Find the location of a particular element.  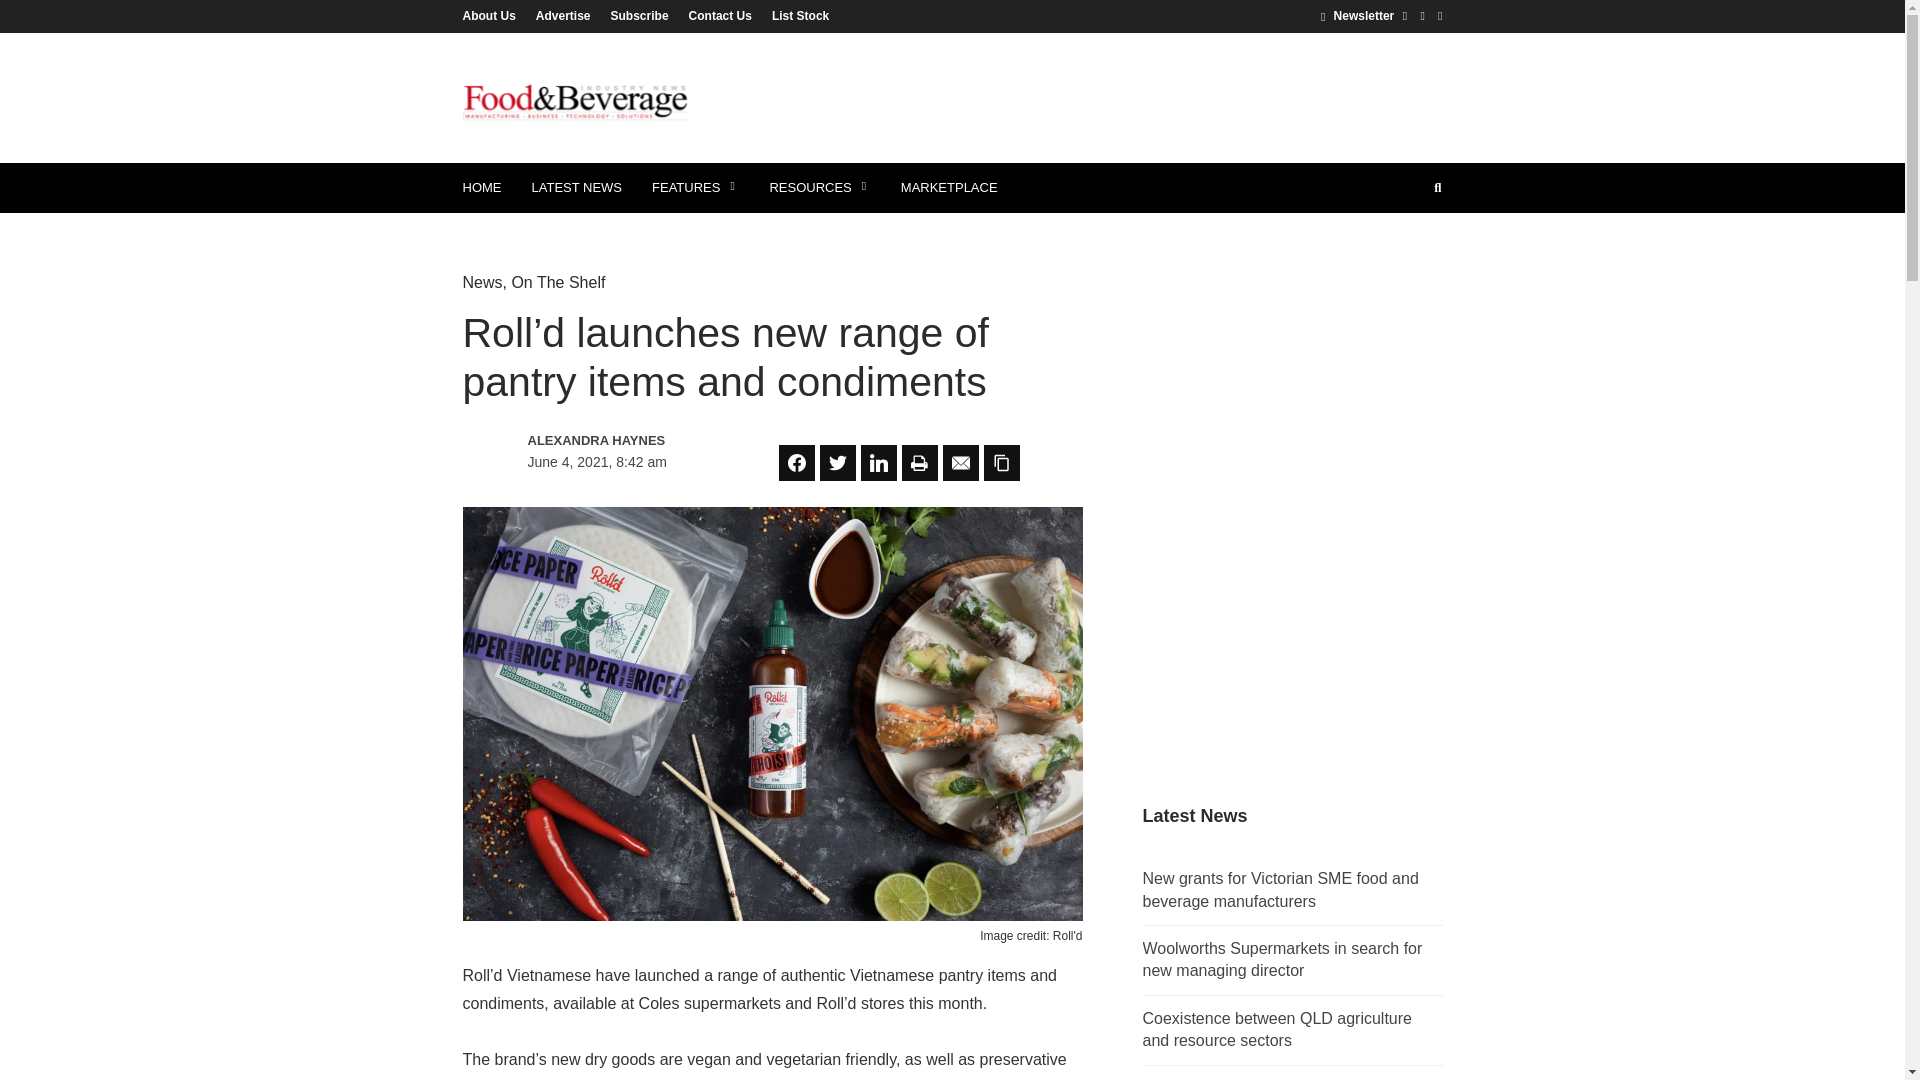

Share on LinkedIn is located at coordinates (878, 462).